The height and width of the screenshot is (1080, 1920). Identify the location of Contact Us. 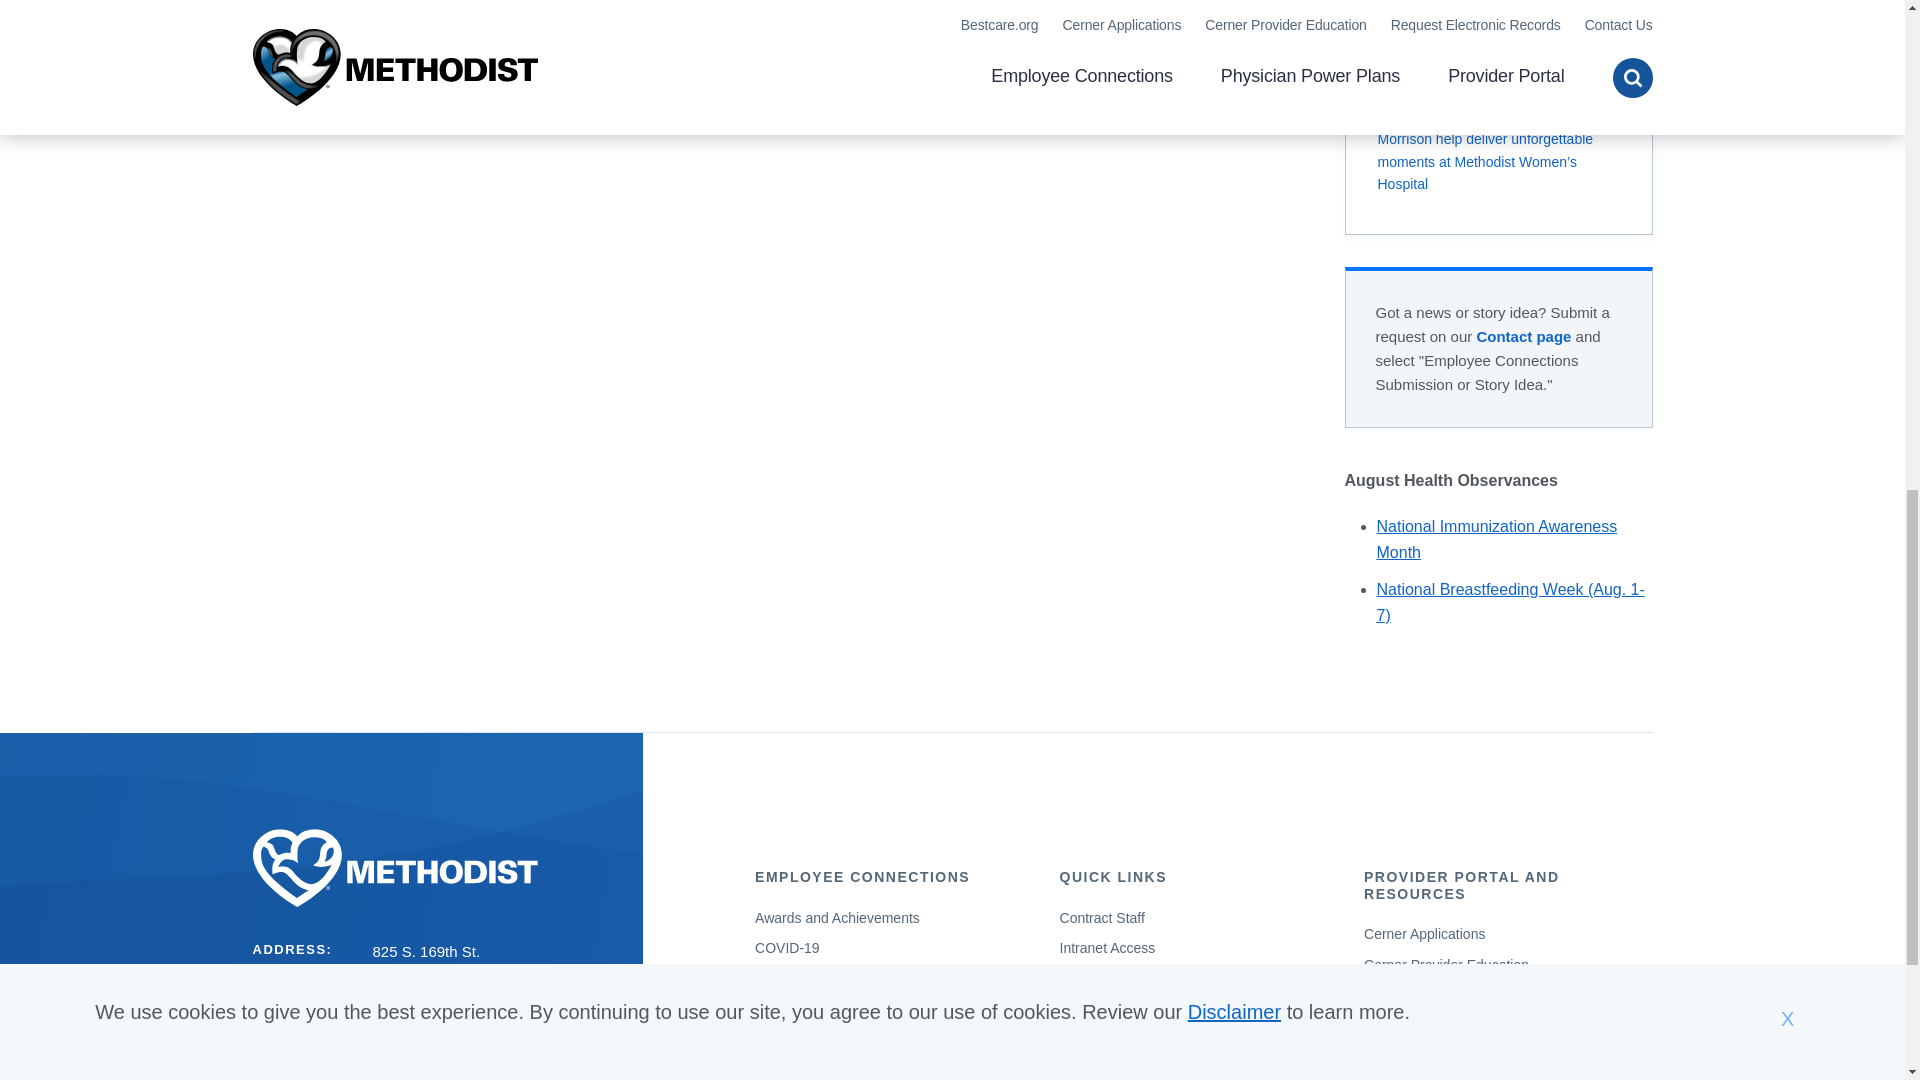
(1523, 336).